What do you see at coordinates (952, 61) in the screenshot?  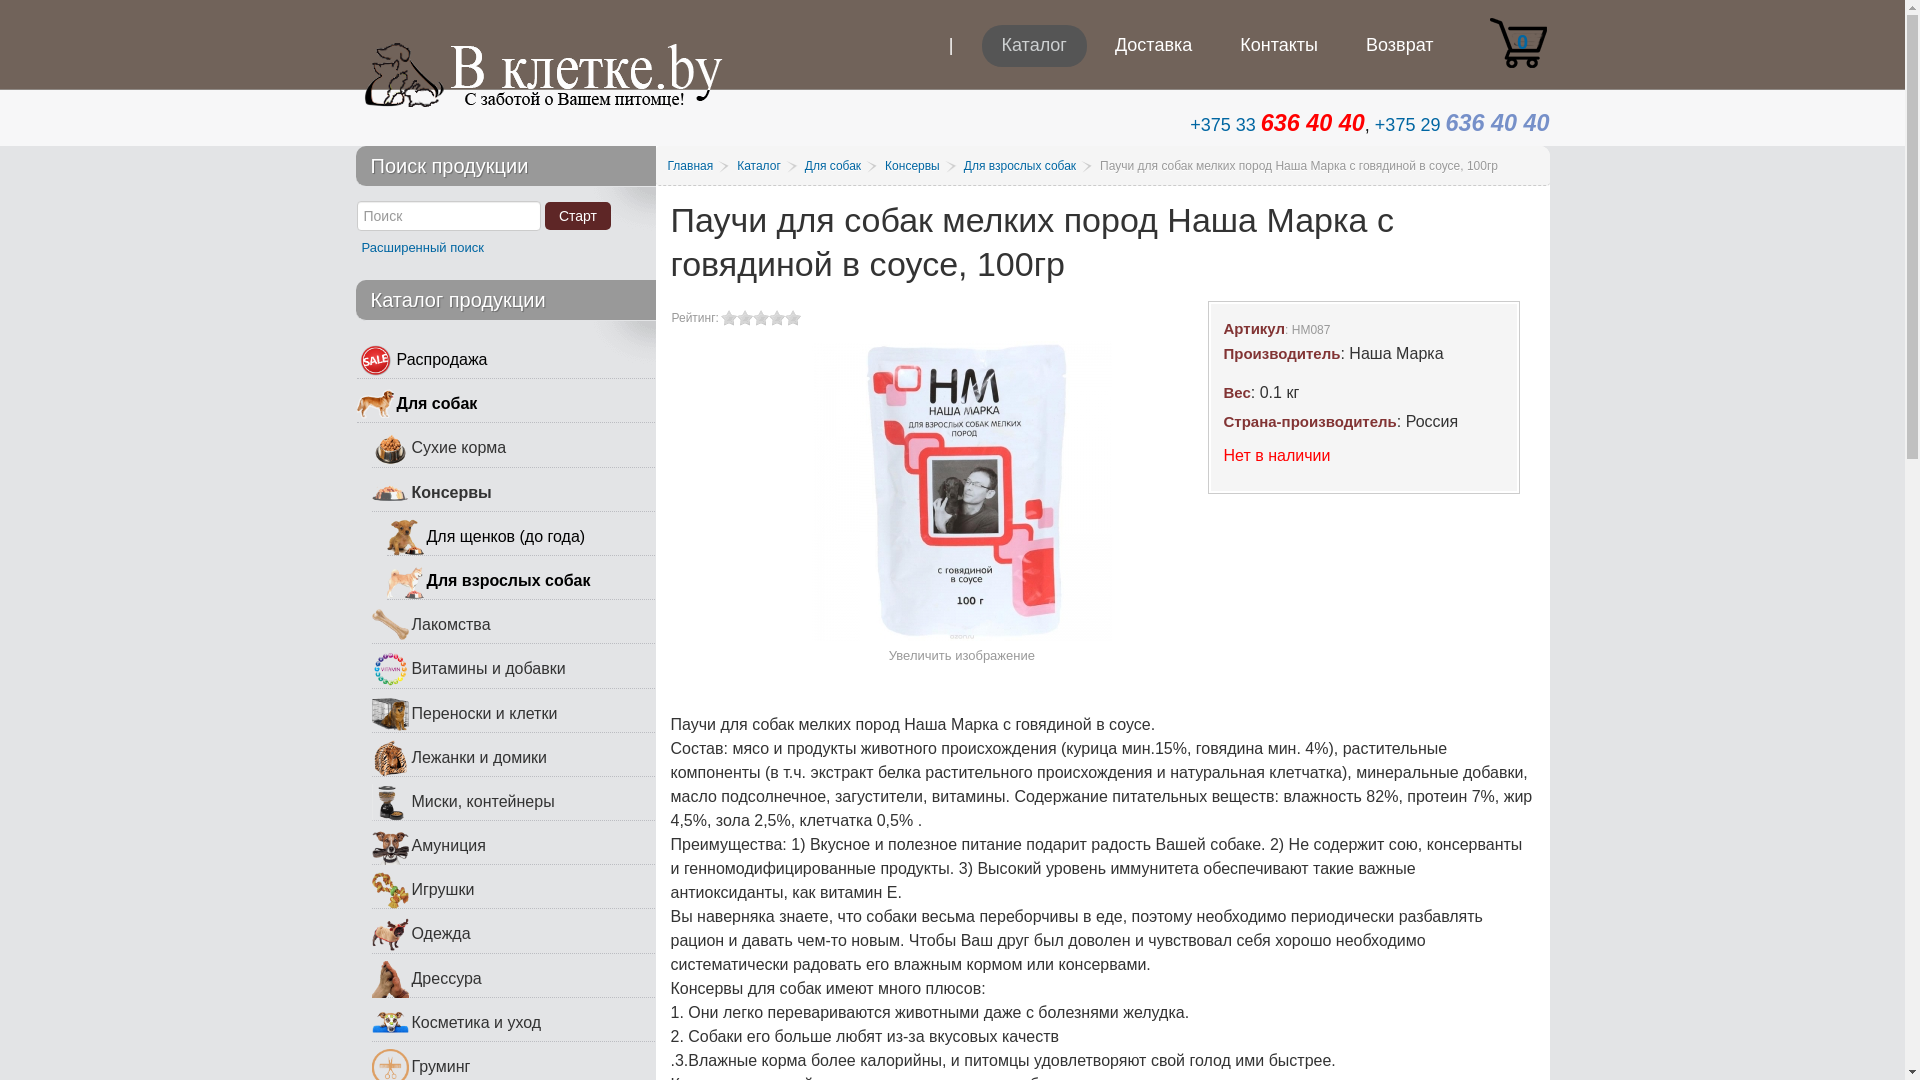 I see `|` at bounding box center [952, 61].